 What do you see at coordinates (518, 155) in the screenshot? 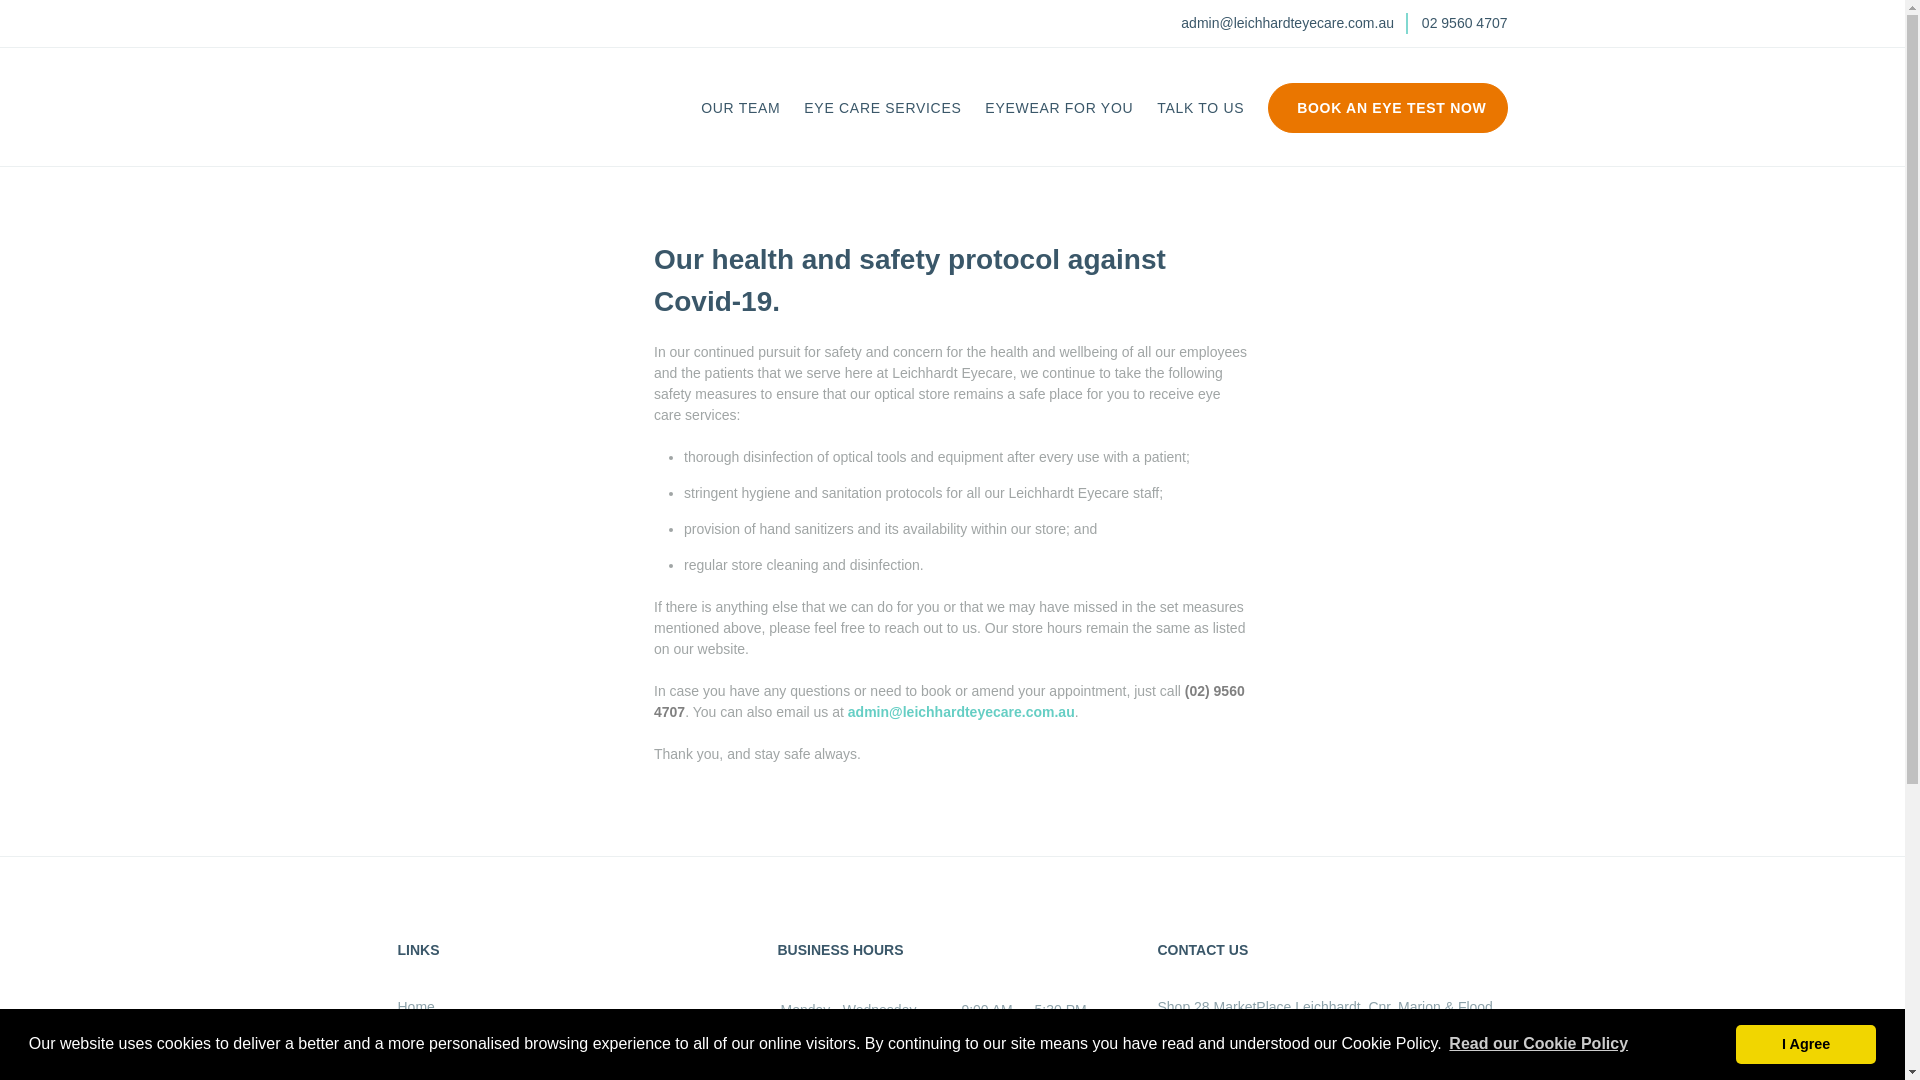
I see `Leichhardt Eyecare` at bounding box center [518, 155].